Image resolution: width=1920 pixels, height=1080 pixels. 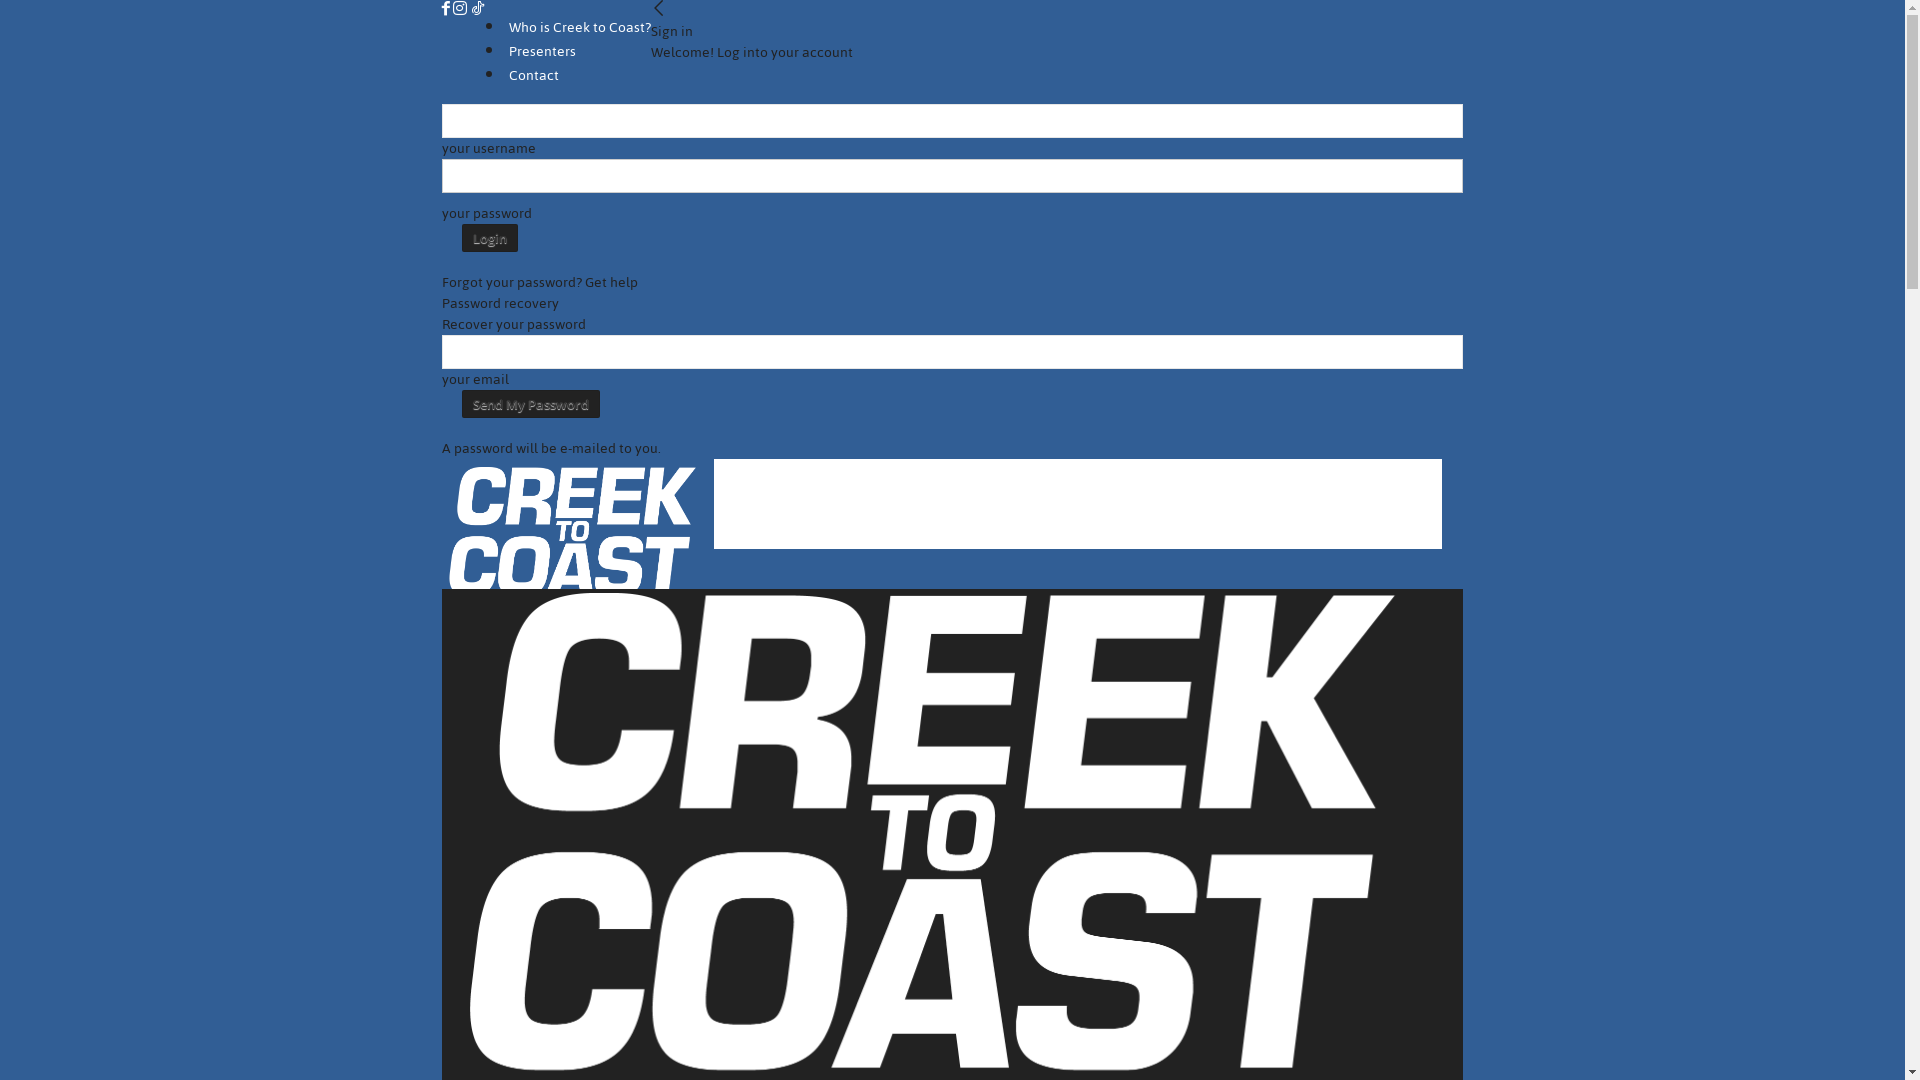 I want to click on Contact, so click(x=534, y=76).